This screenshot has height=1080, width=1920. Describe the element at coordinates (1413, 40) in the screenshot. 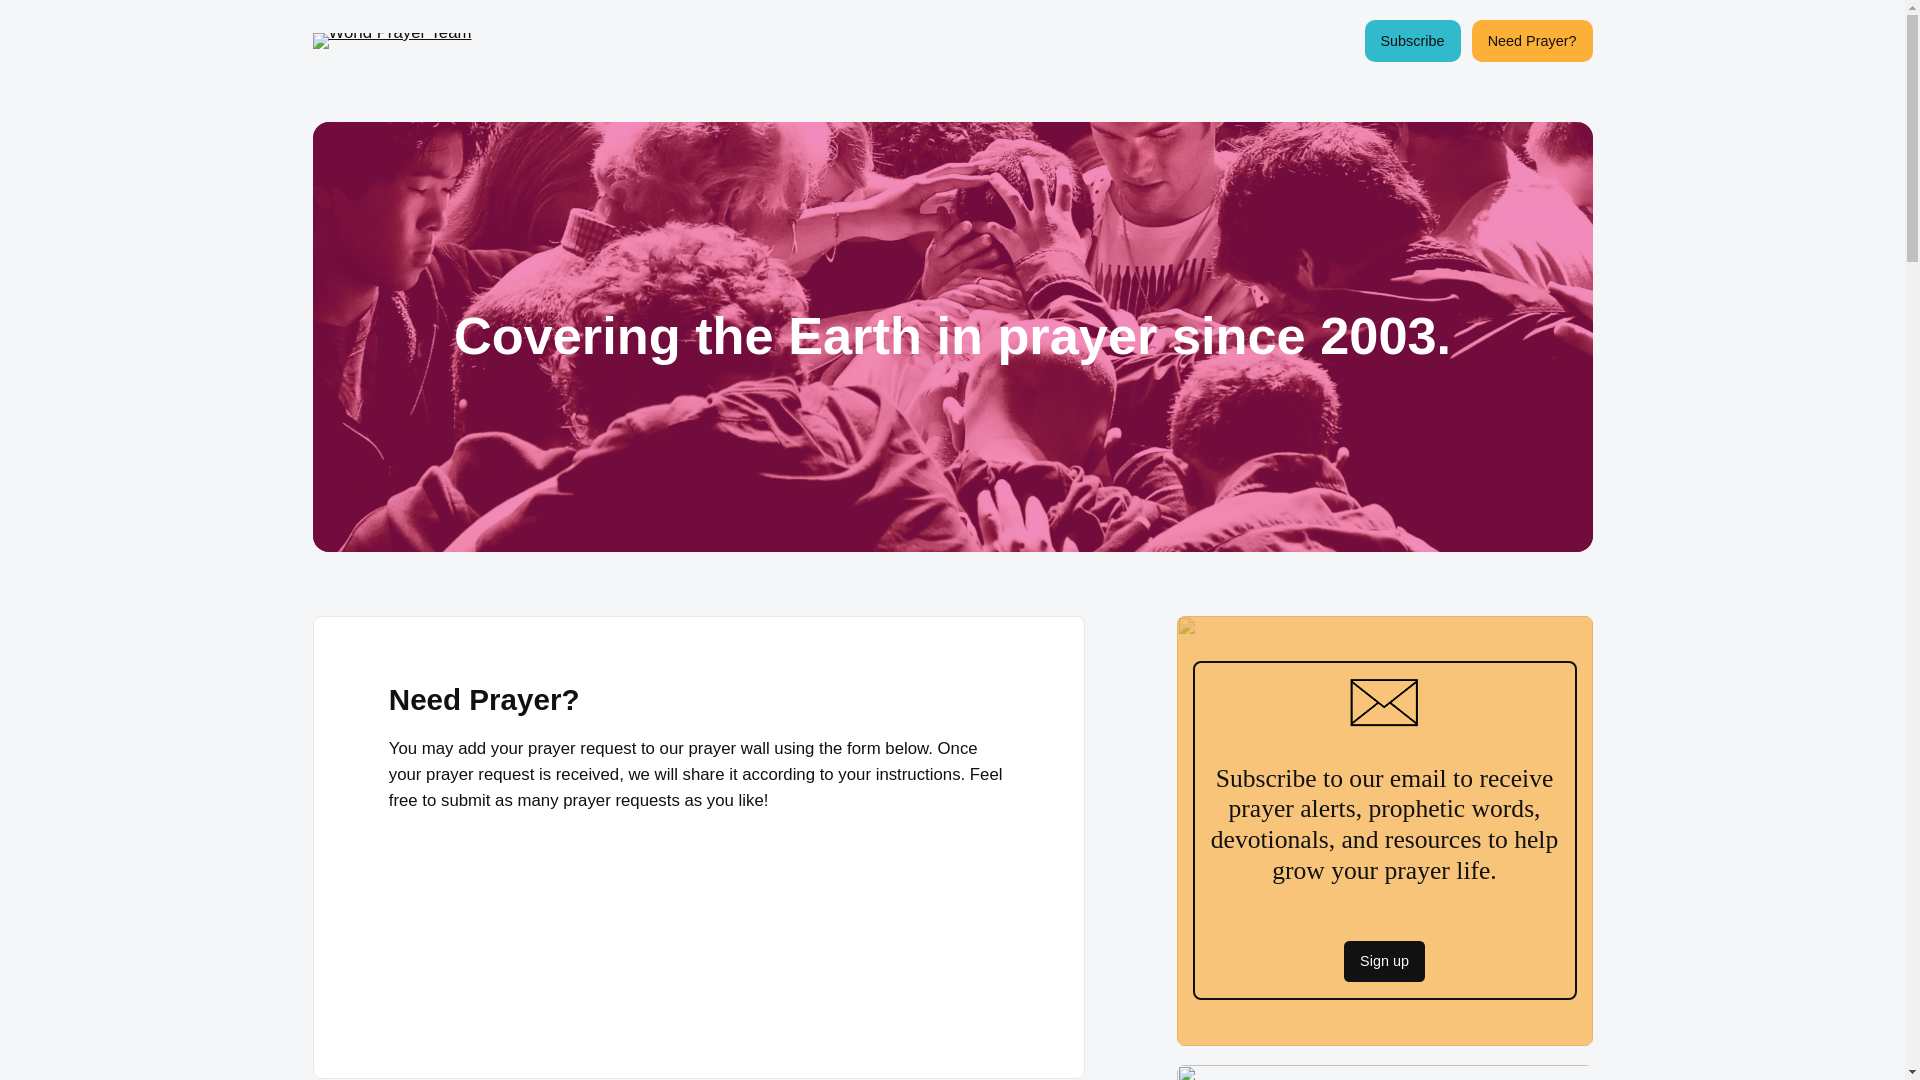

I see `Subscribe` at that location.